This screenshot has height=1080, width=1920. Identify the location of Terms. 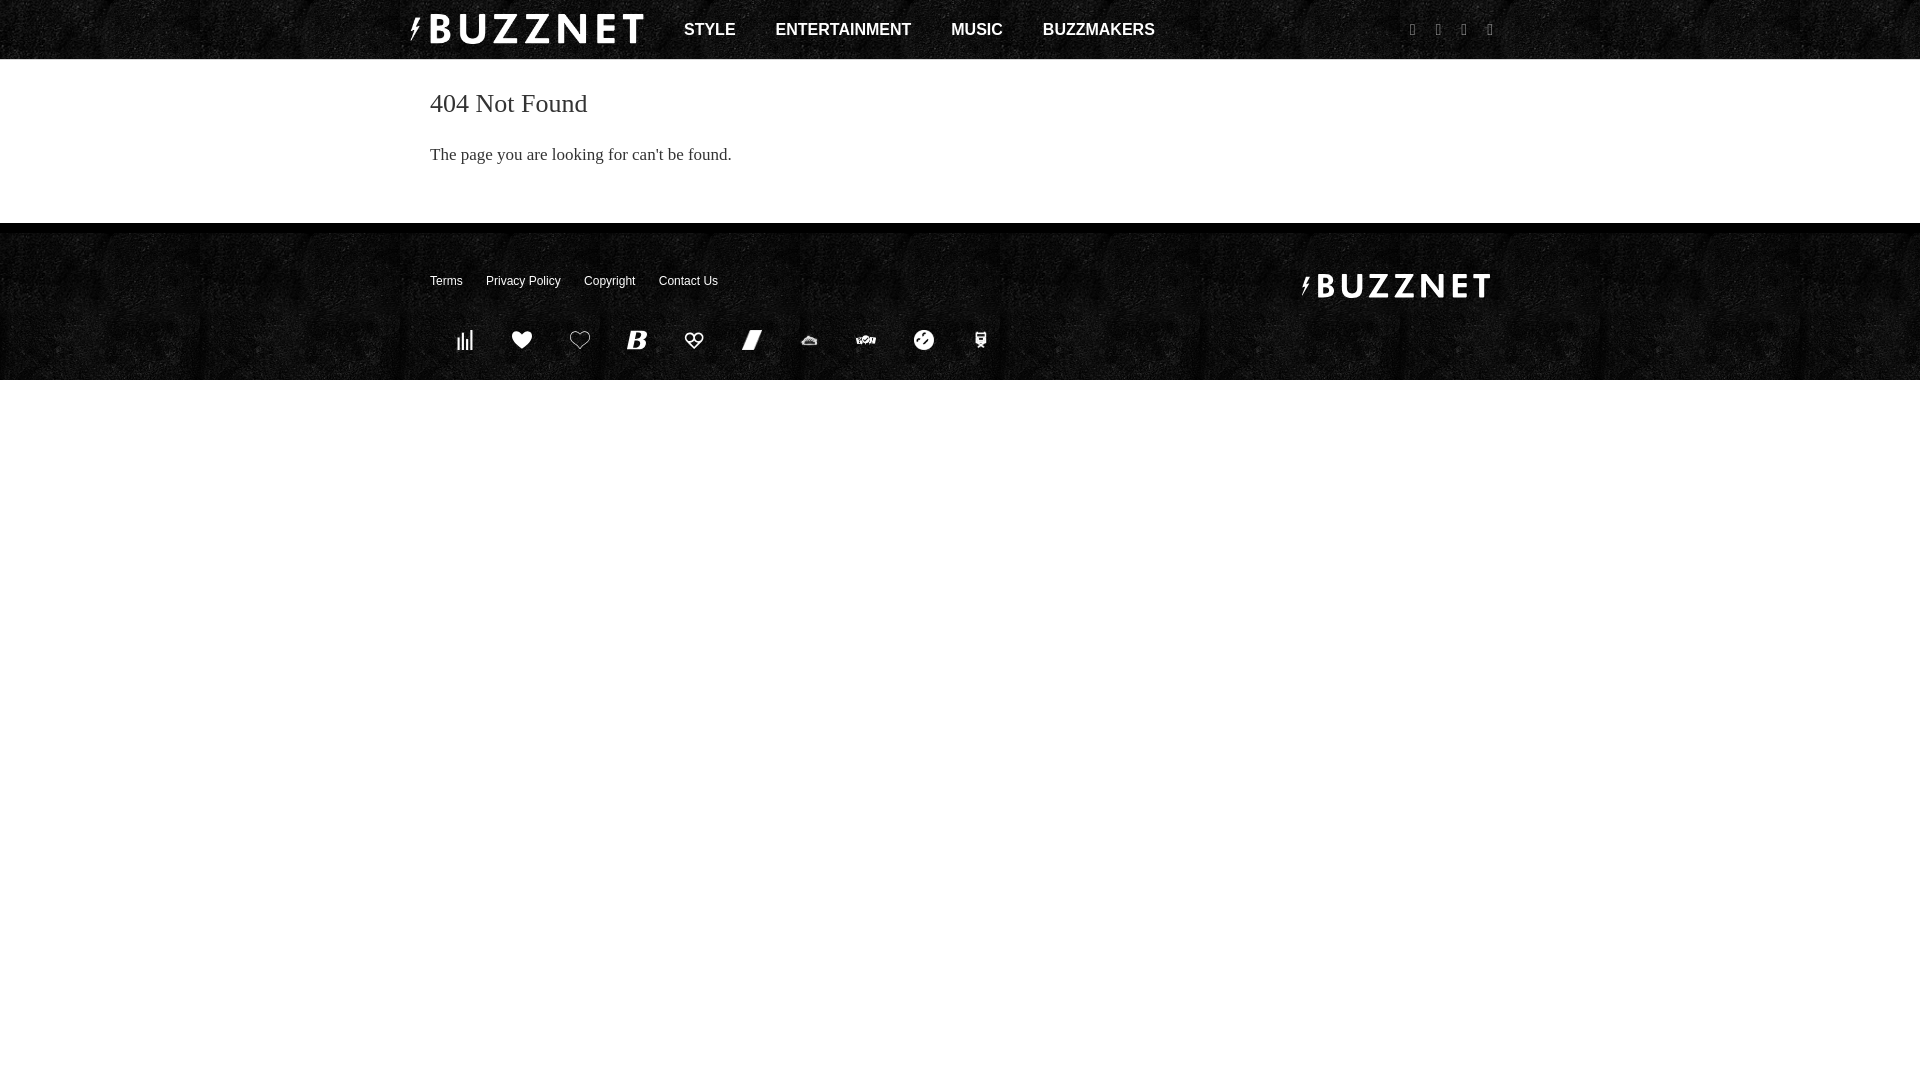
(446, 281).